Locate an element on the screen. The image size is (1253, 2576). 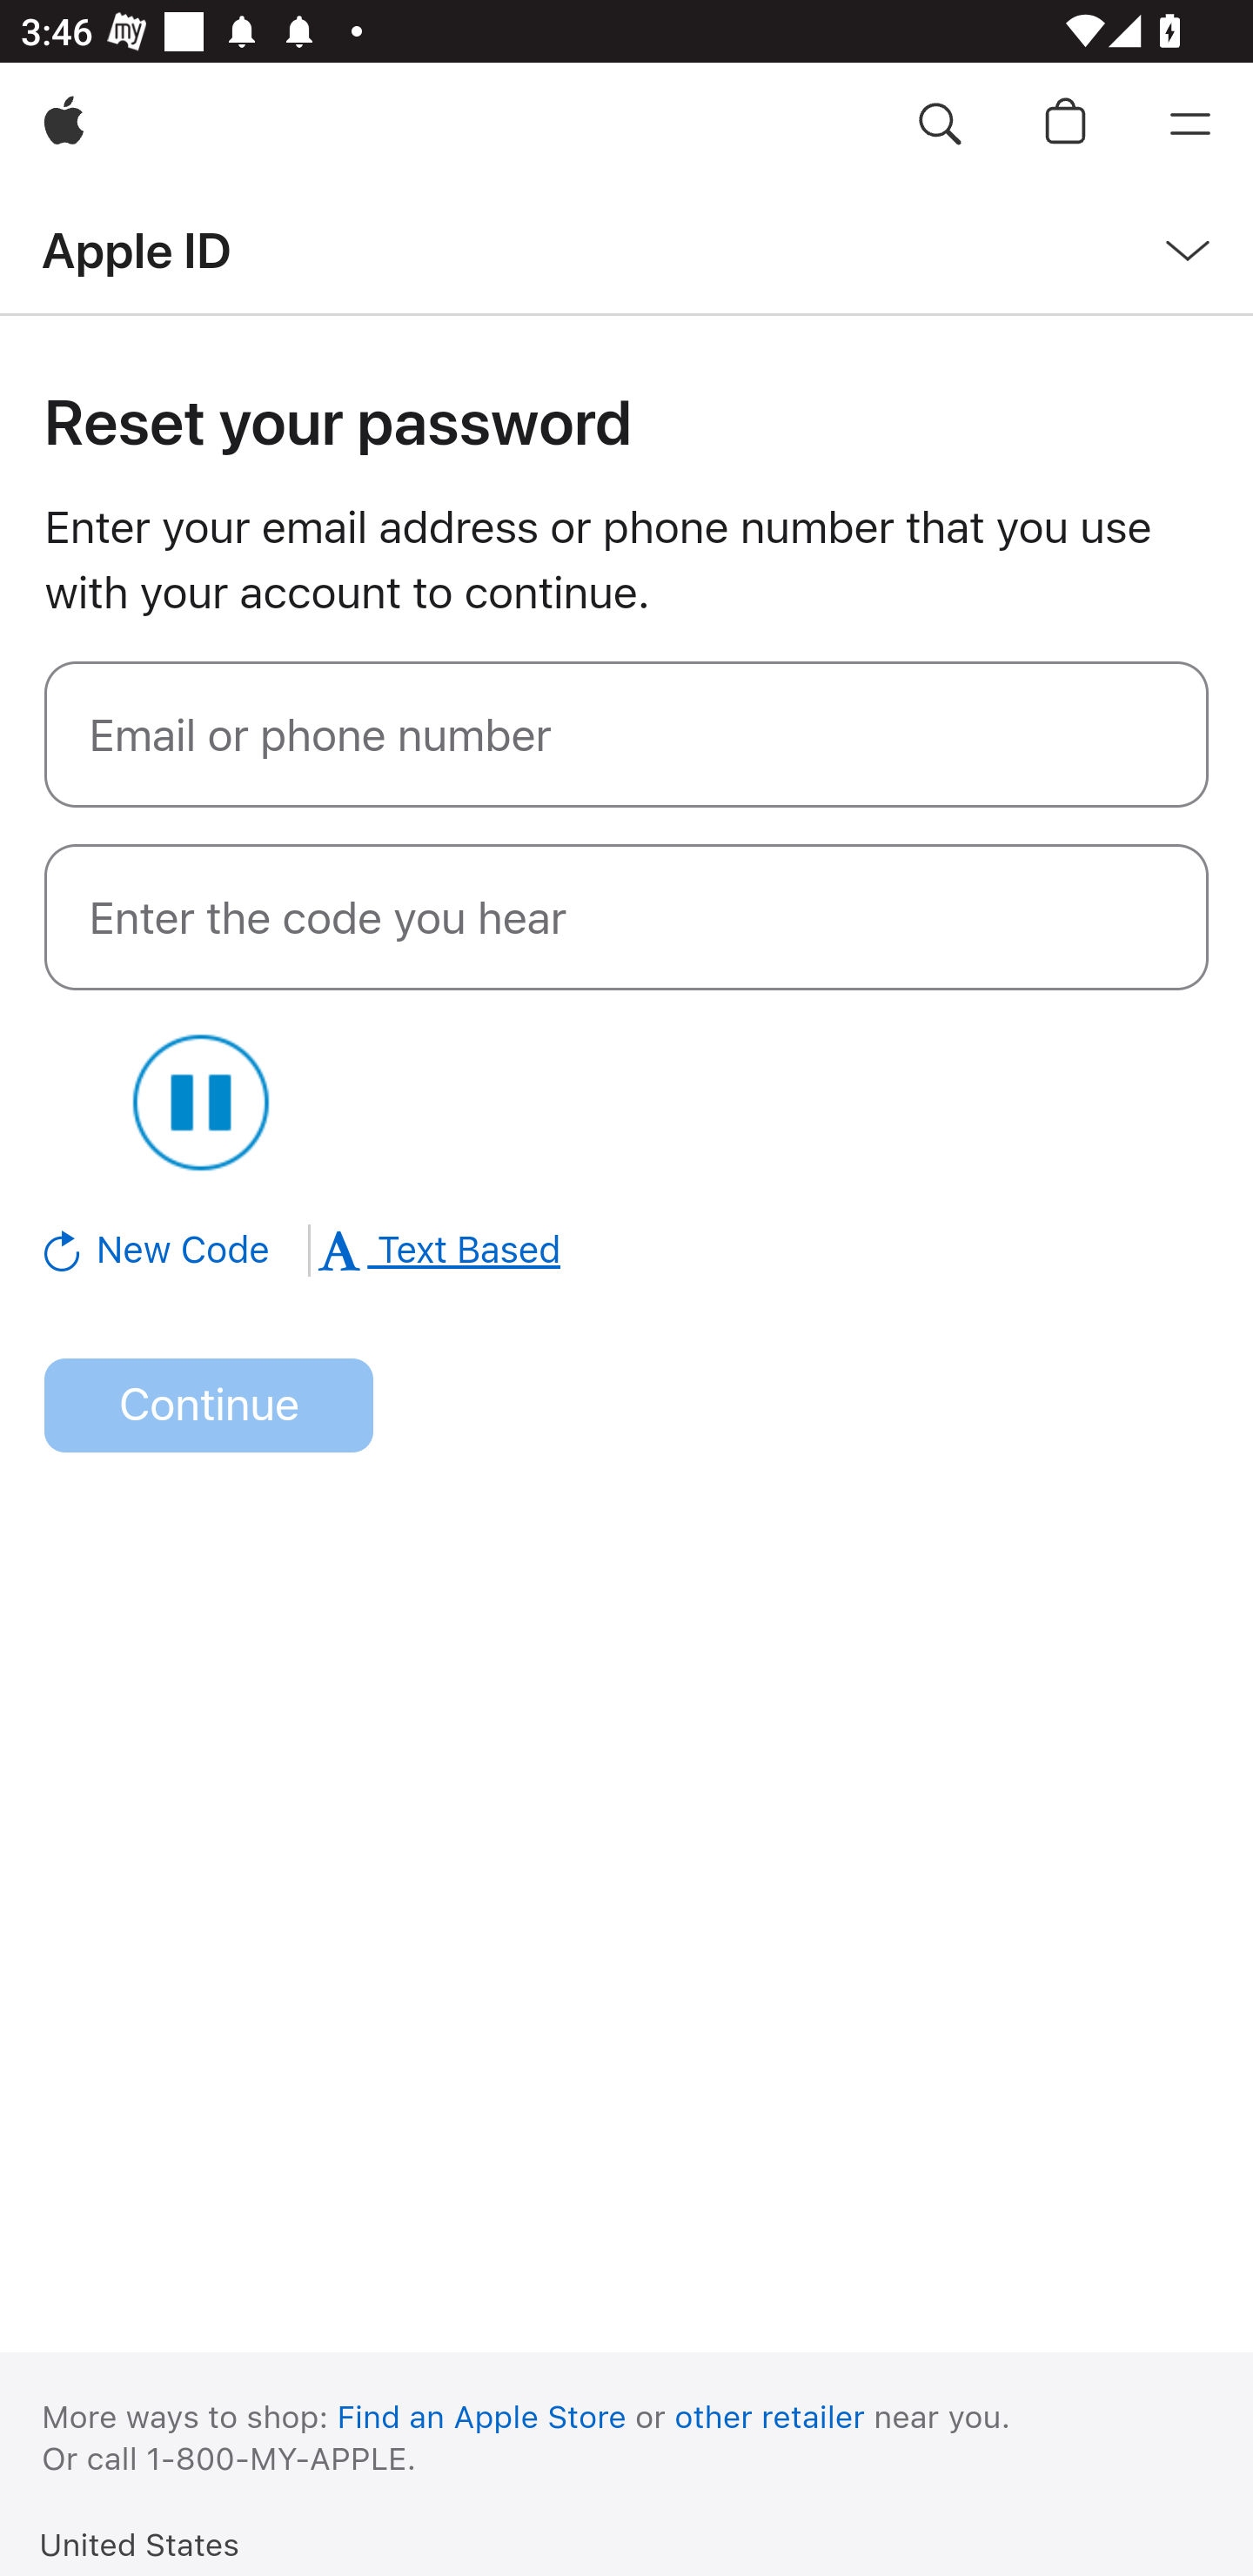
Search apple.com is located at coordinates (940, 125).